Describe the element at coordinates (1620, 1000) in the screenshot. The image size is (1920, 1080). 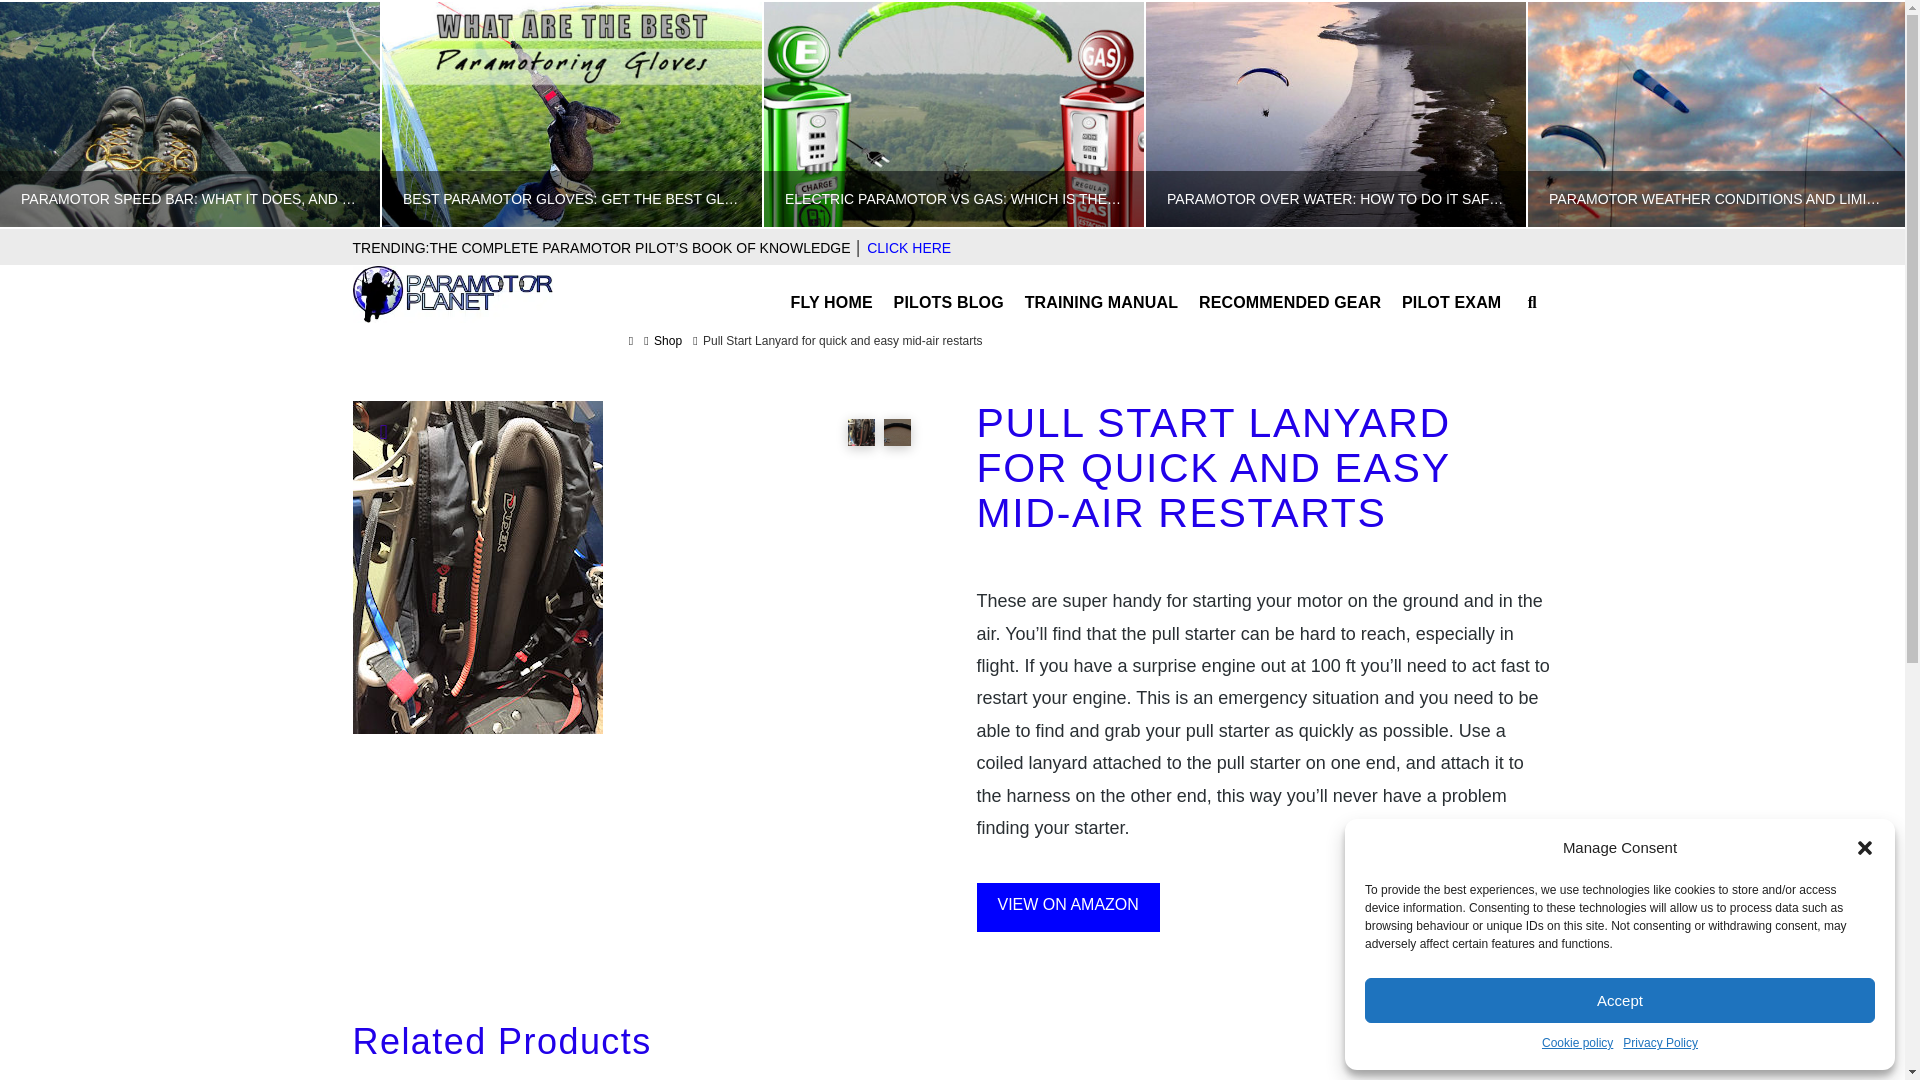
I see `Accept` at that location.